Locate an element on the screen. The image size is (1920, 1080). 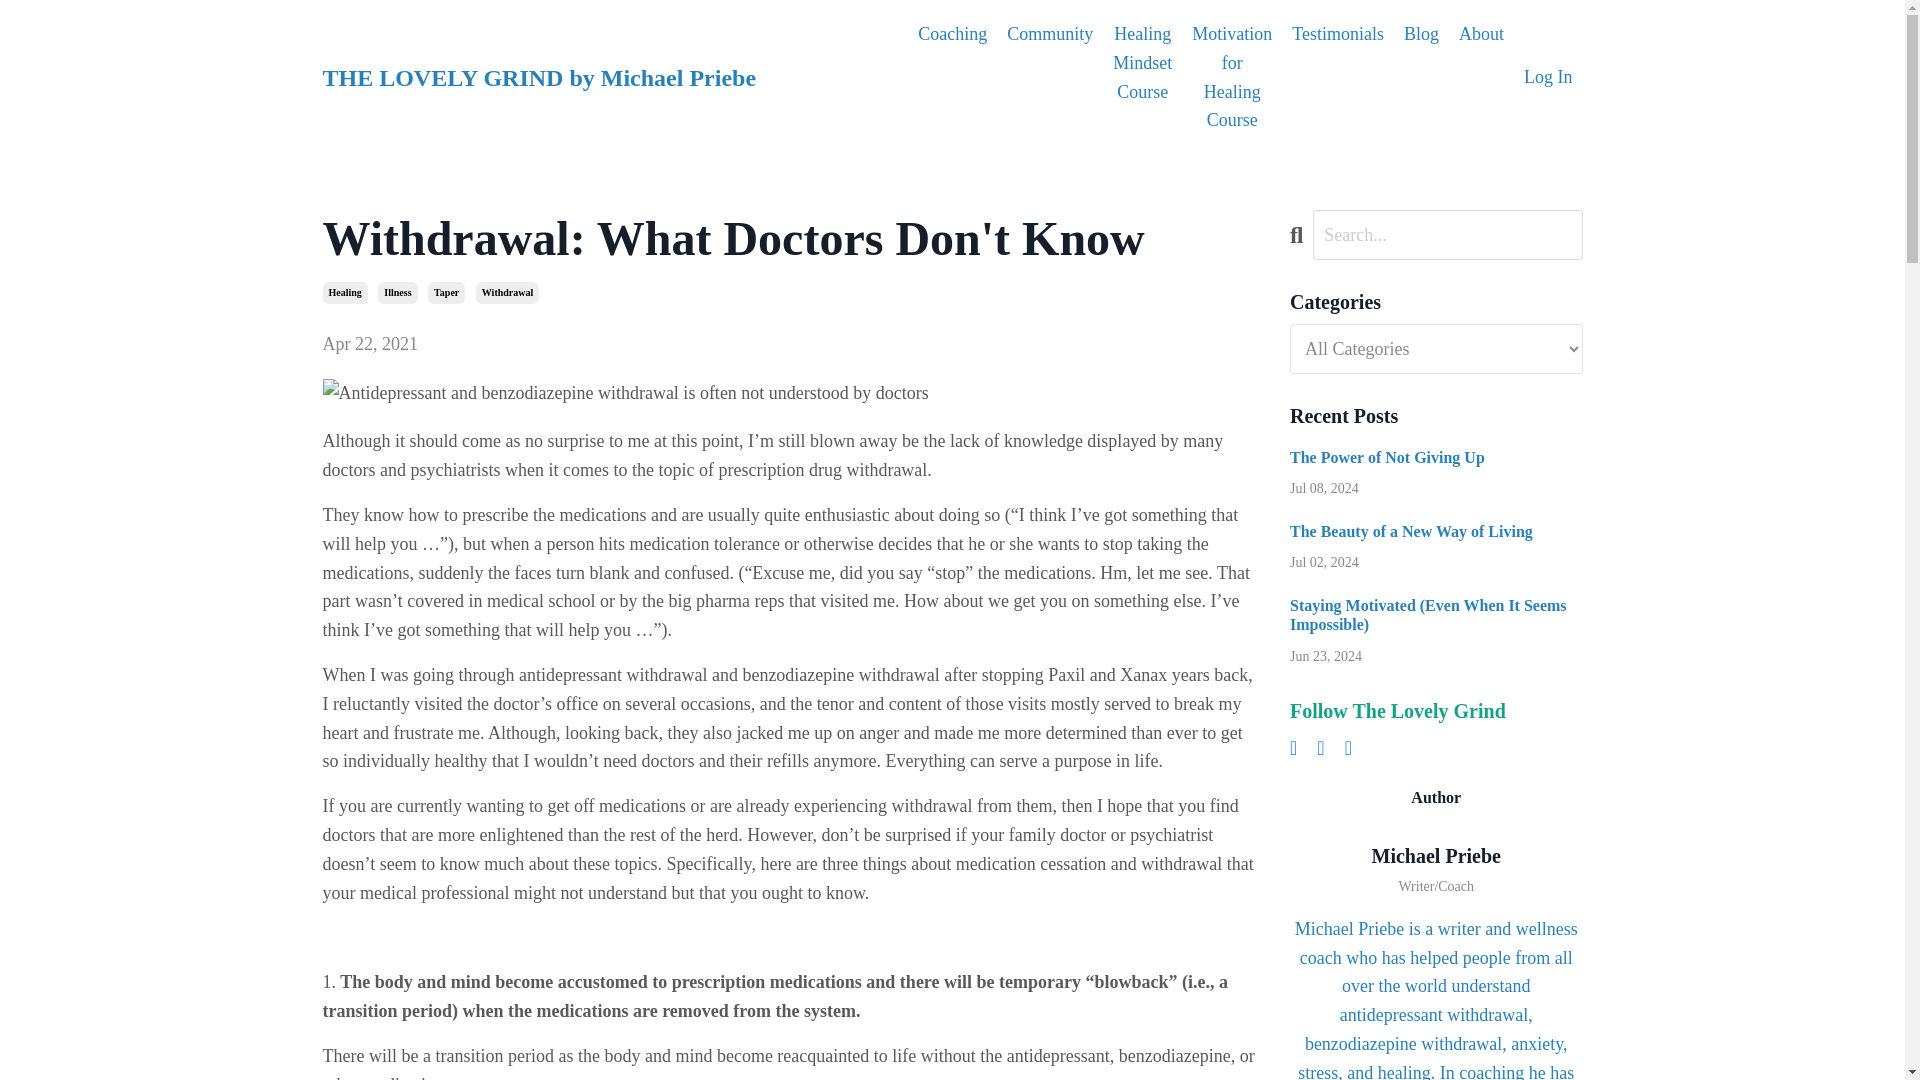
The Power of Not Giving Up is located at coordinates (1436, 457).